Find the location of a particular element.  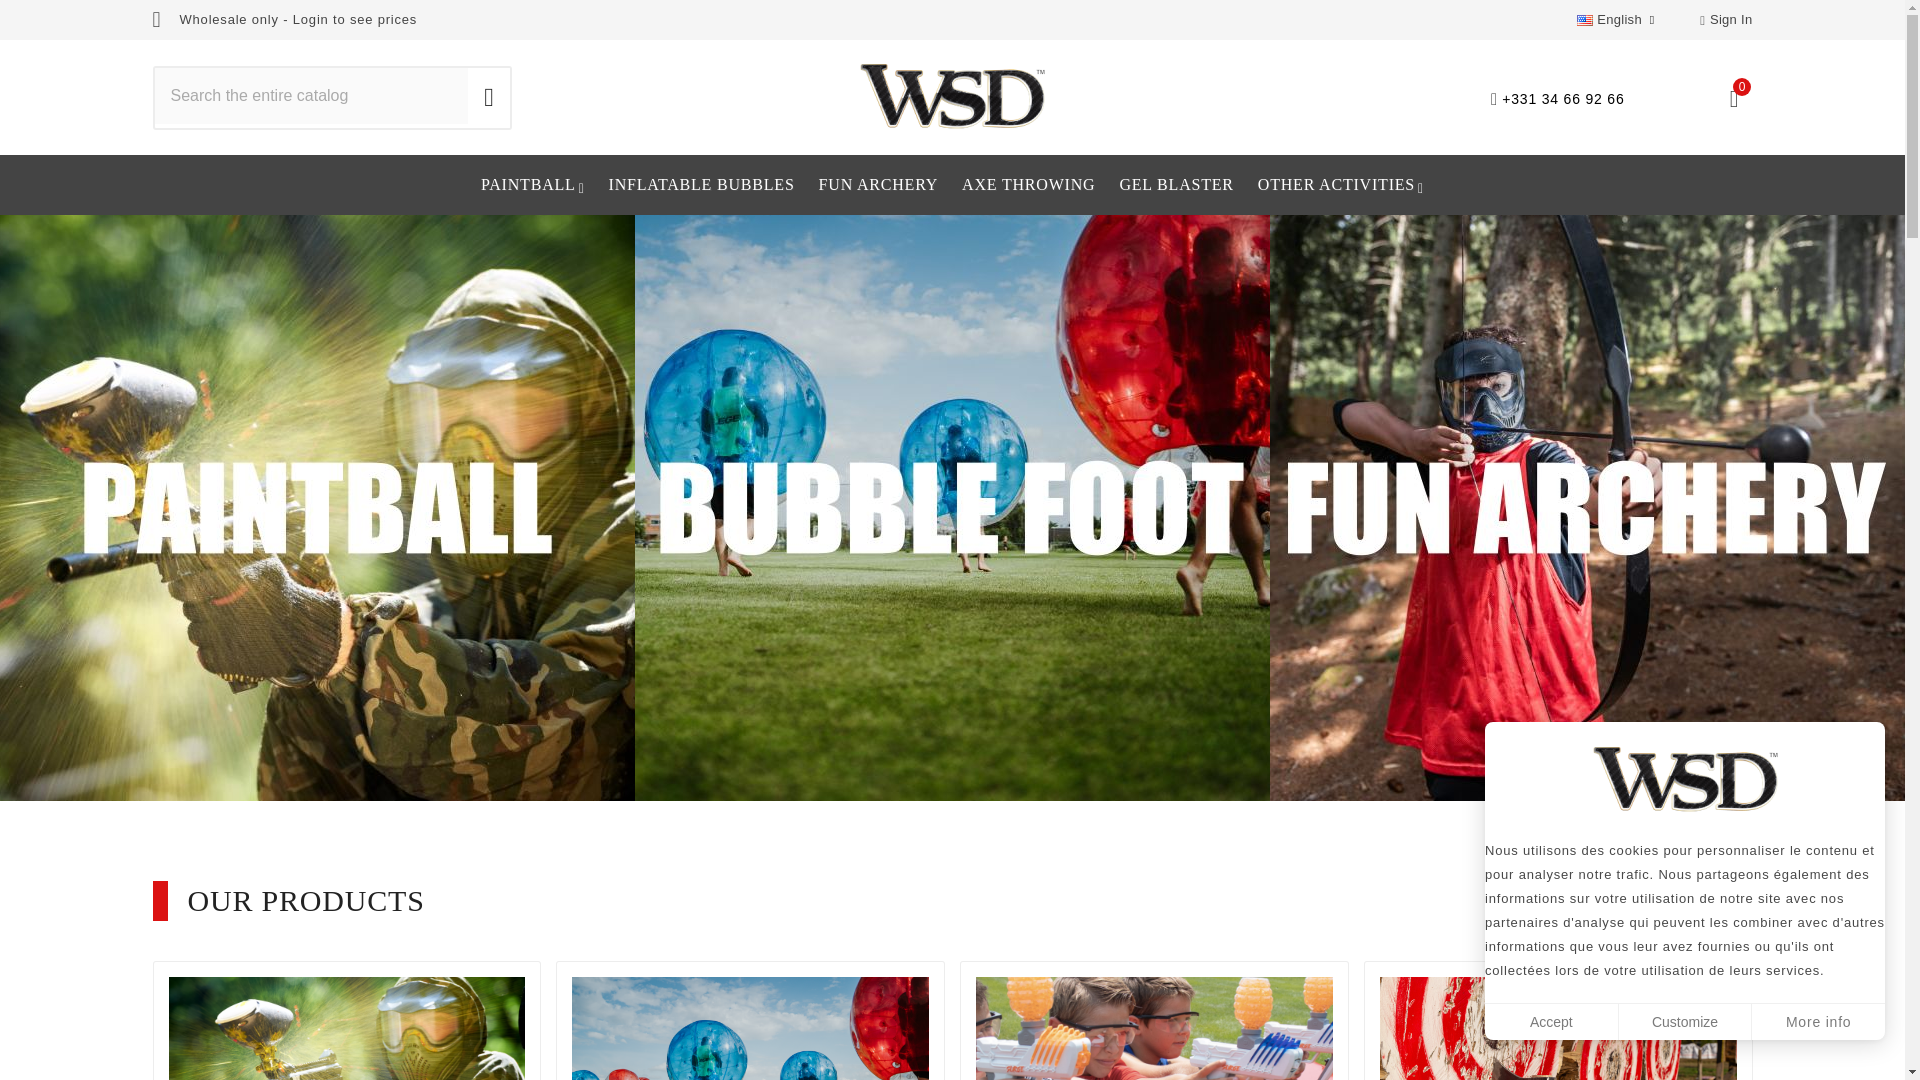

PAINTBALL is located at coordinates (532, 184).